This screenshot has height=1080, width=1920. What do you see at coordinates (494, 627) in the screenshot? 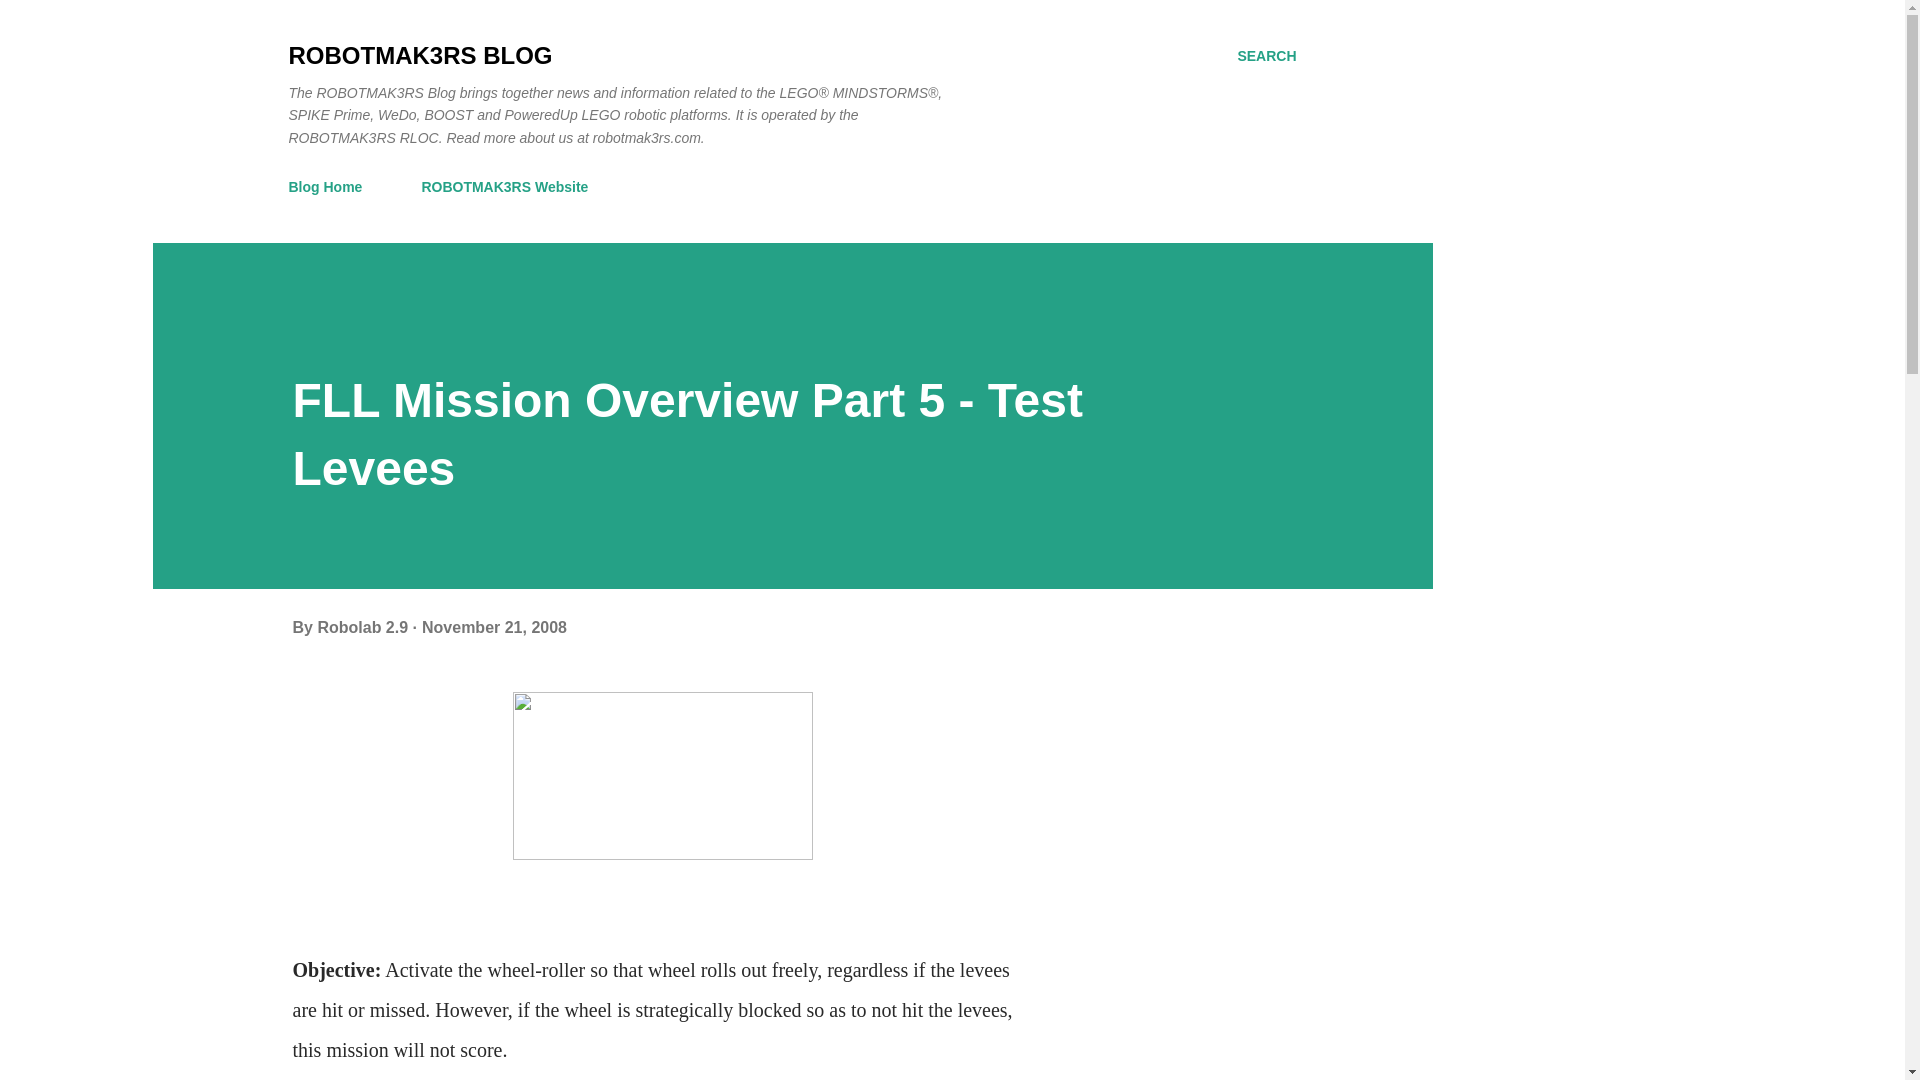
I see `permanent link` at bounding box center [494, 627].